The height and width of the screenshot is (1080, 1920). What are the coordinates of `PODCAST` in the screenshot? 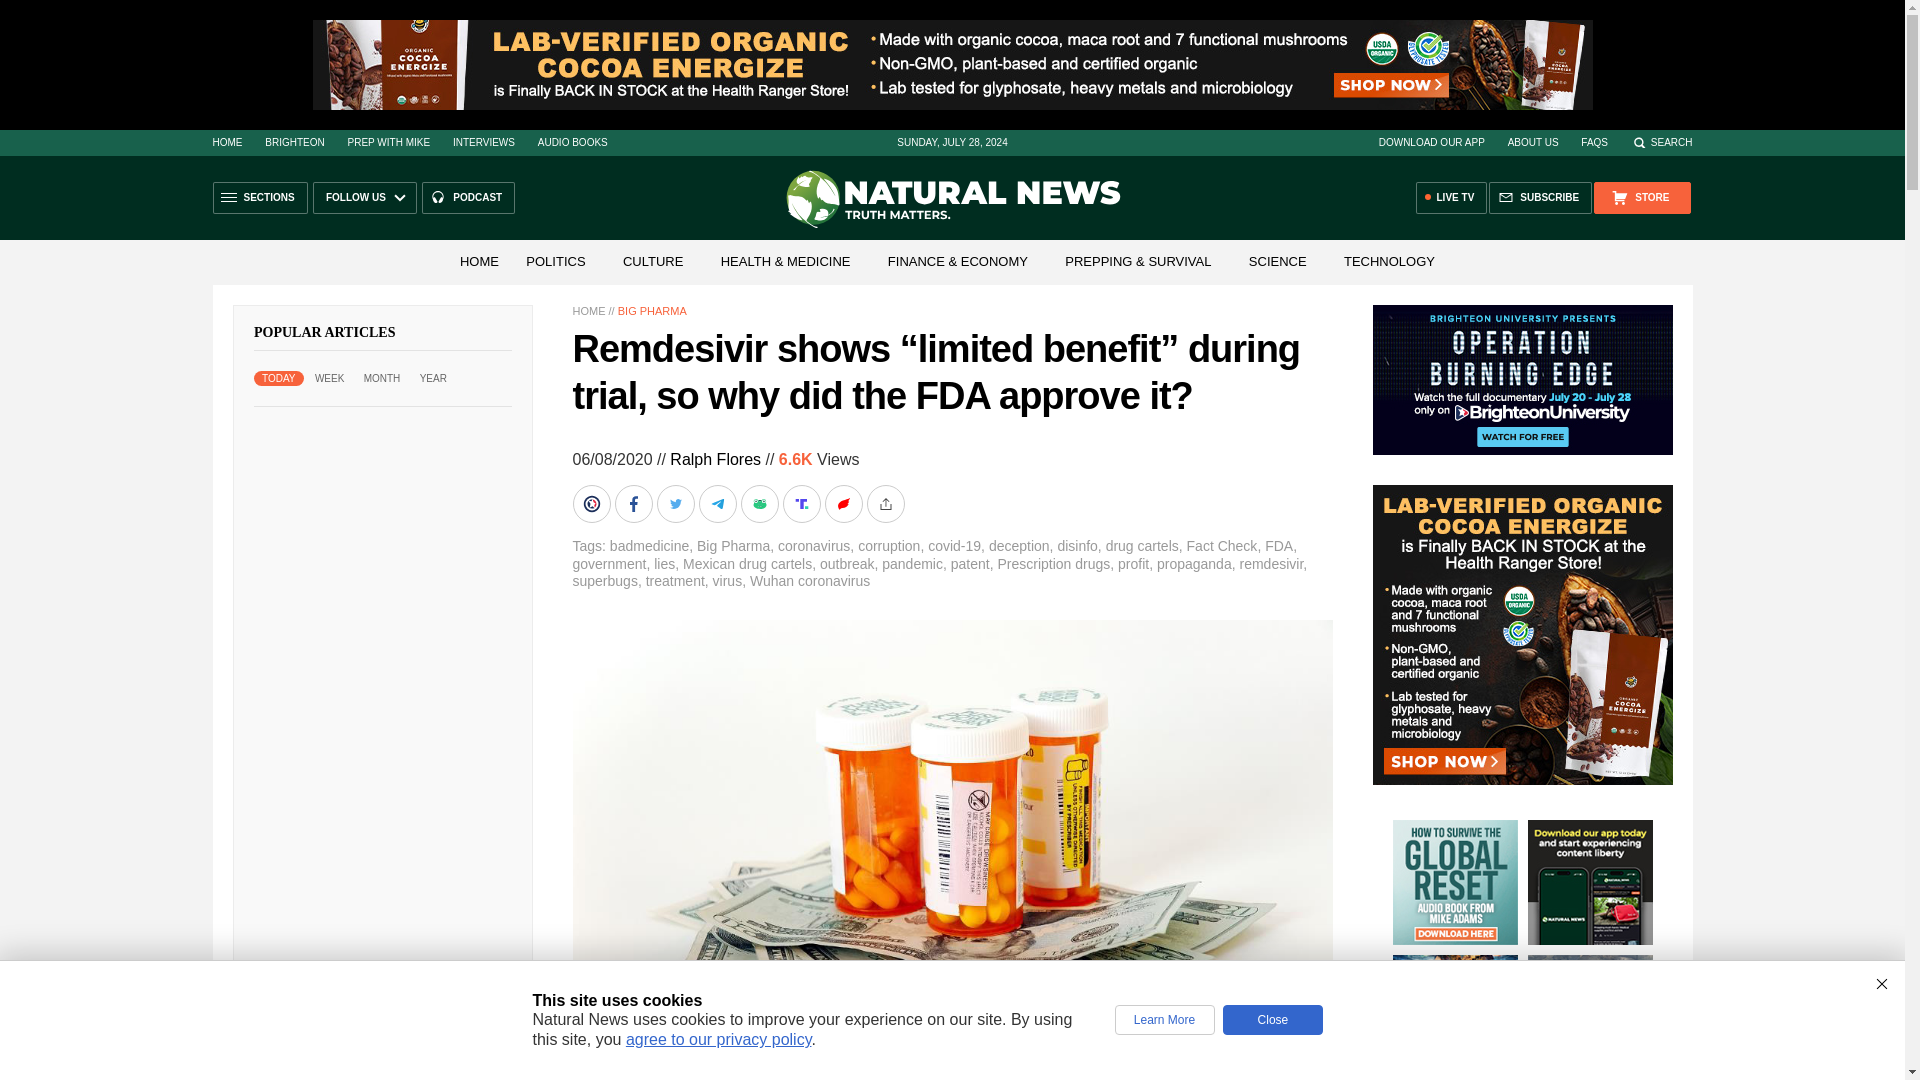 It's located at (468, 198).